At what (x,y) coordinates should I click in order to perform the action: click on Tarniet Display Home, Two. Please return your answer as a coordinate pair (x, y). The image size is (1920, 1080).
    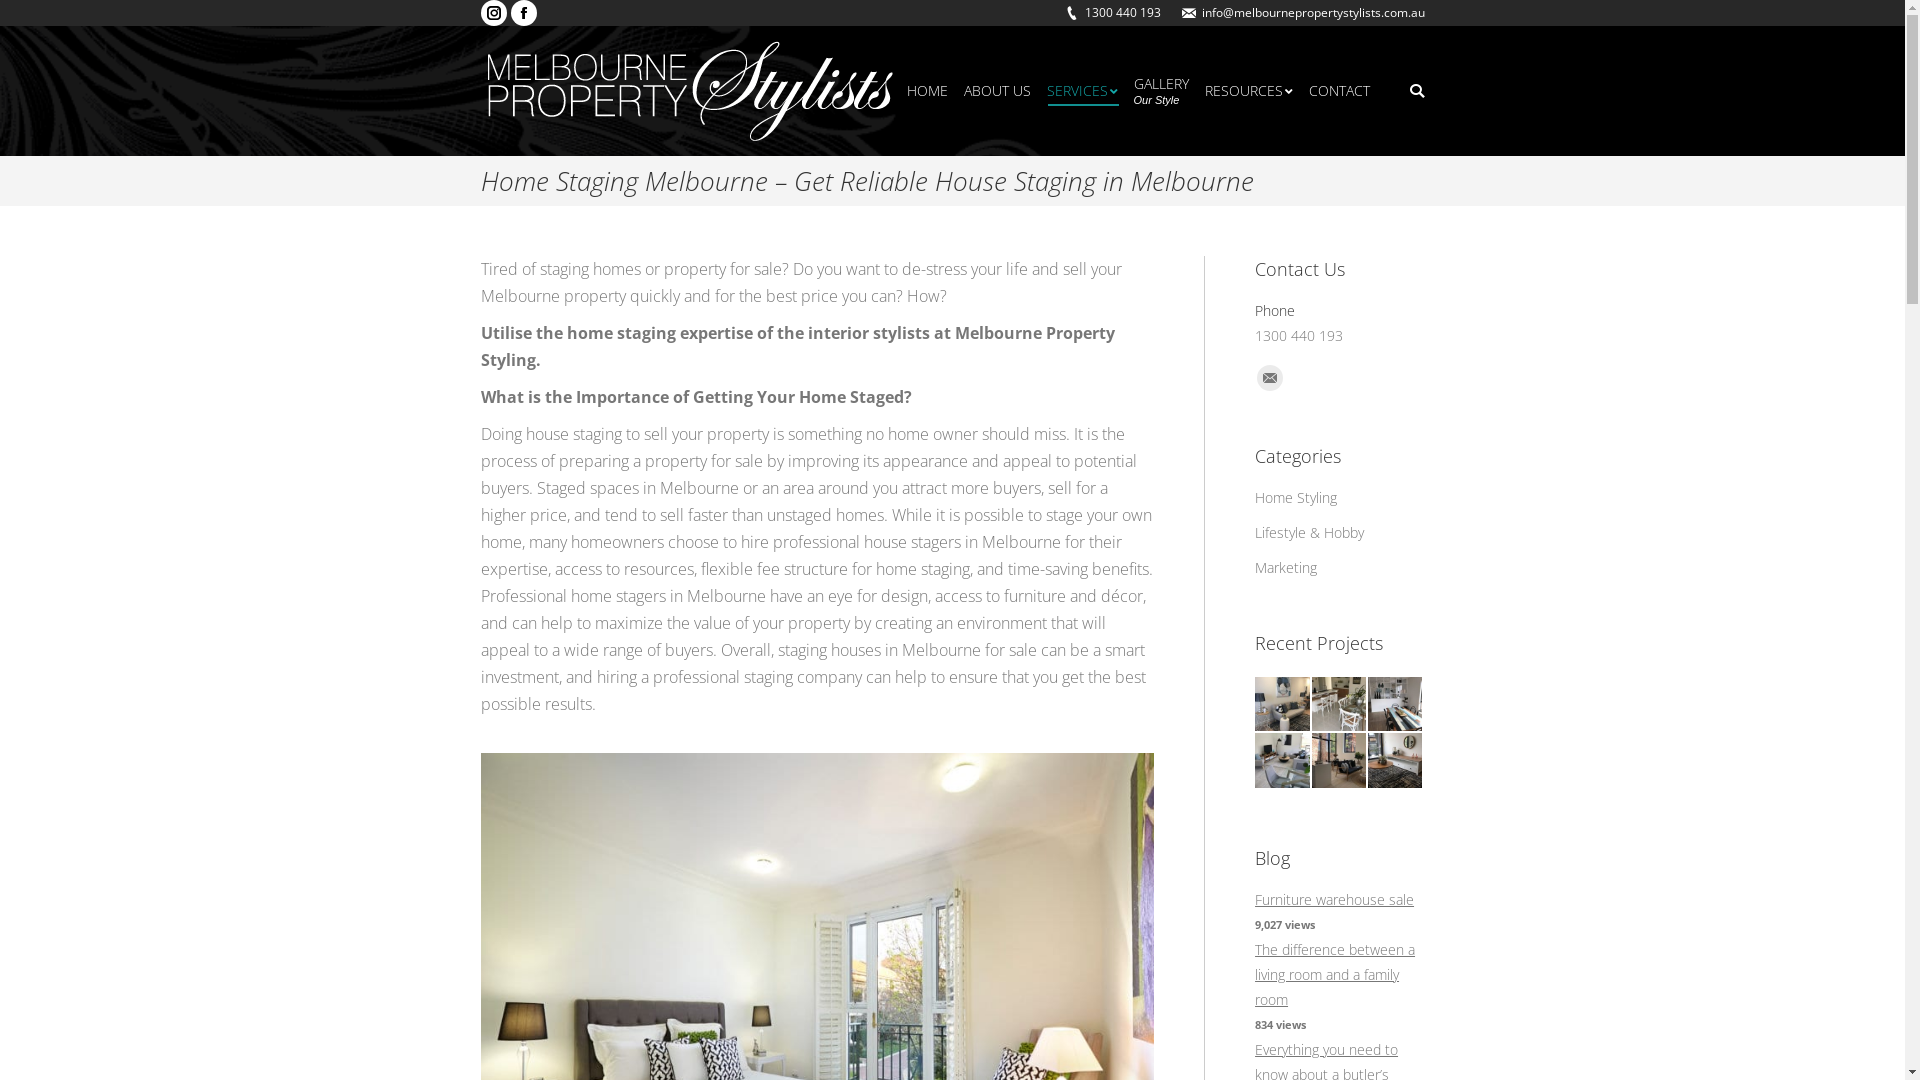
    Looking at the image, I should click on (1283, 761).